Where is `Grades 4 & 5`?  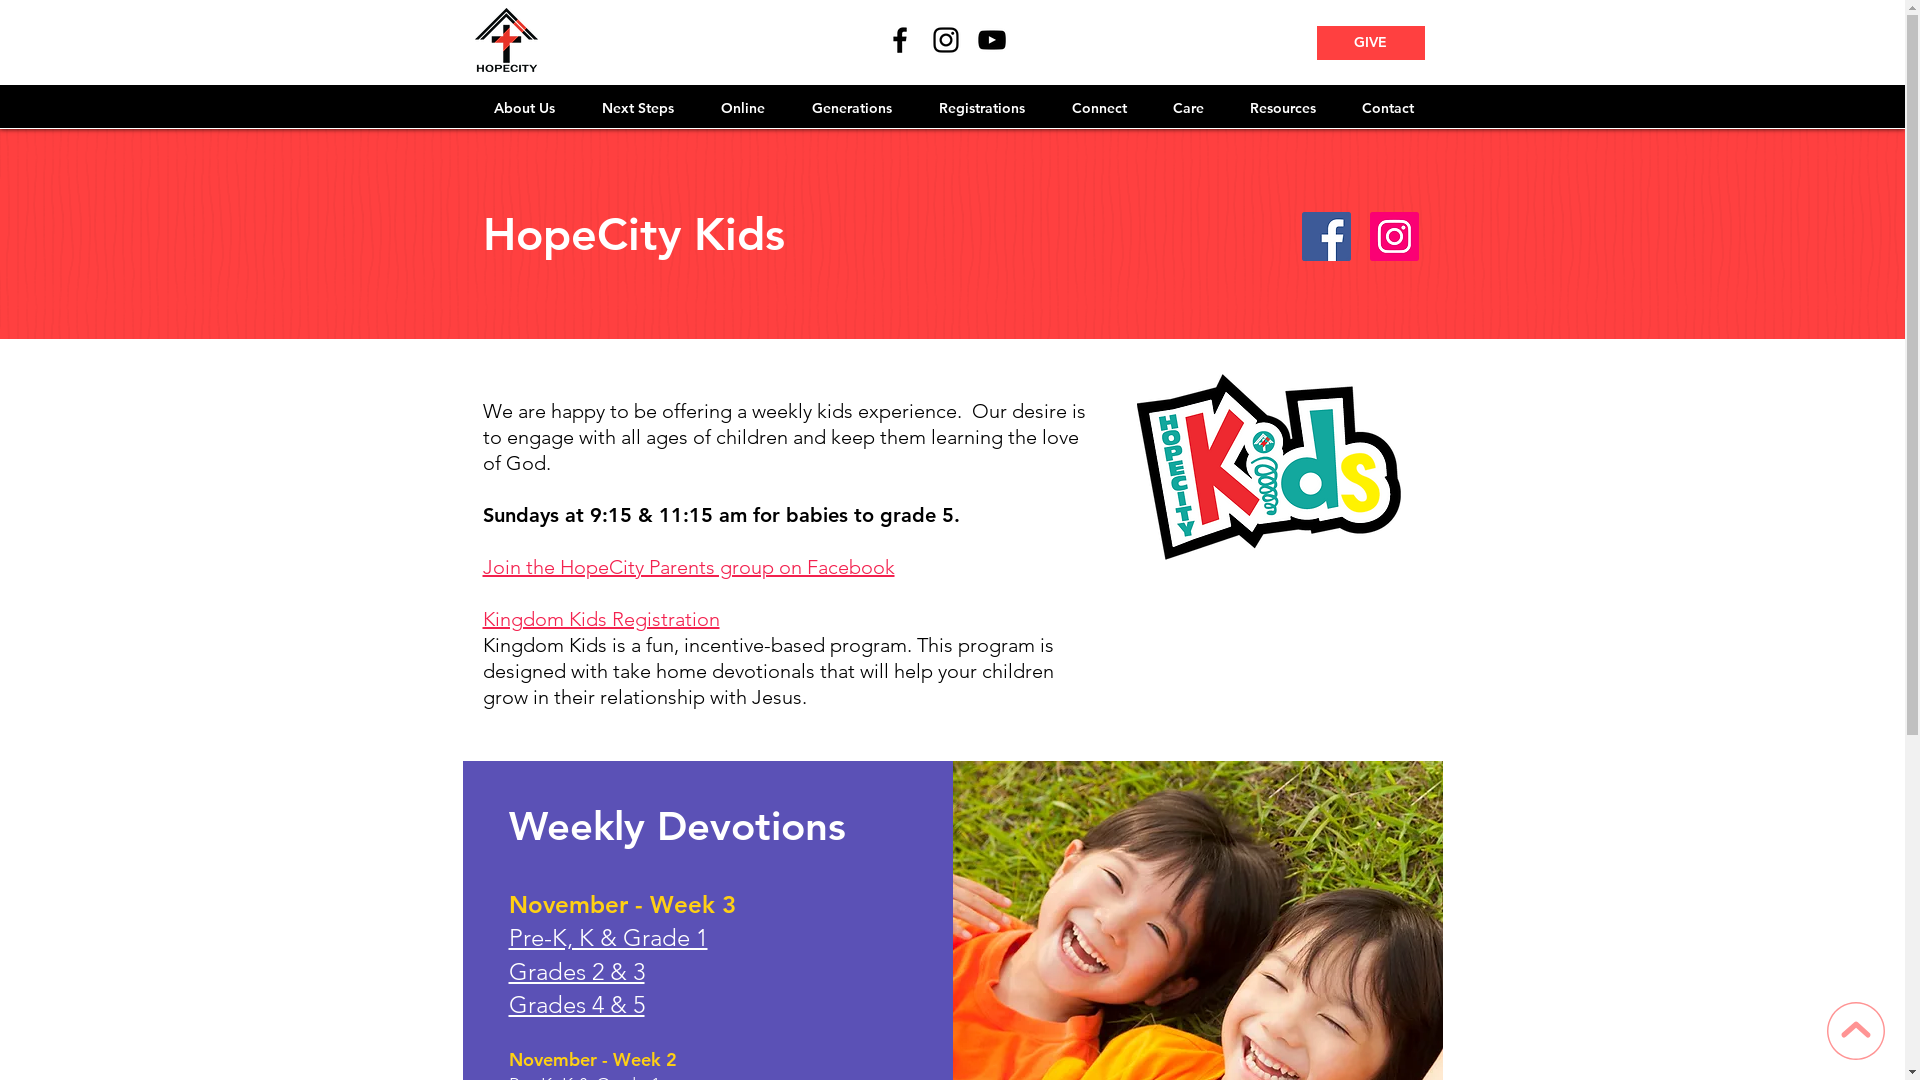 Grades 4 & 5 is located at coordinates (576, 1004).